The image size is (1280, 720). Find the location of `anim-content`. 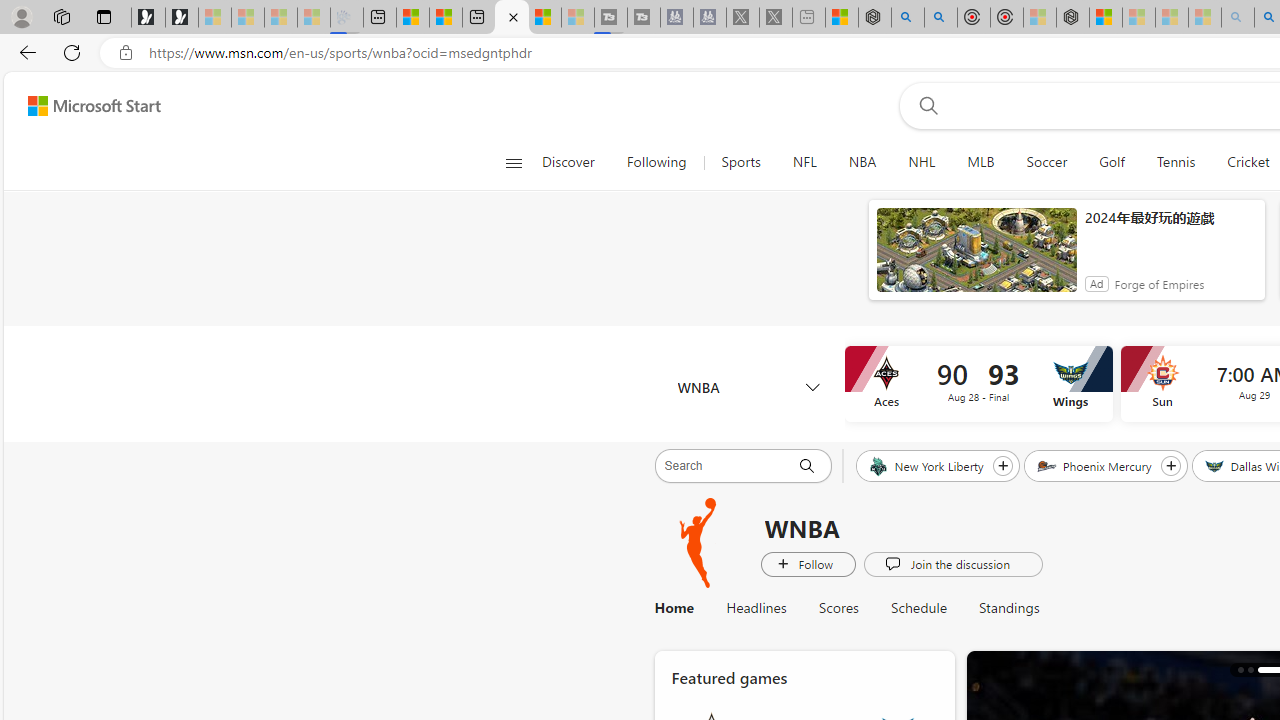

anim-content is located at coordinates (976, 258).